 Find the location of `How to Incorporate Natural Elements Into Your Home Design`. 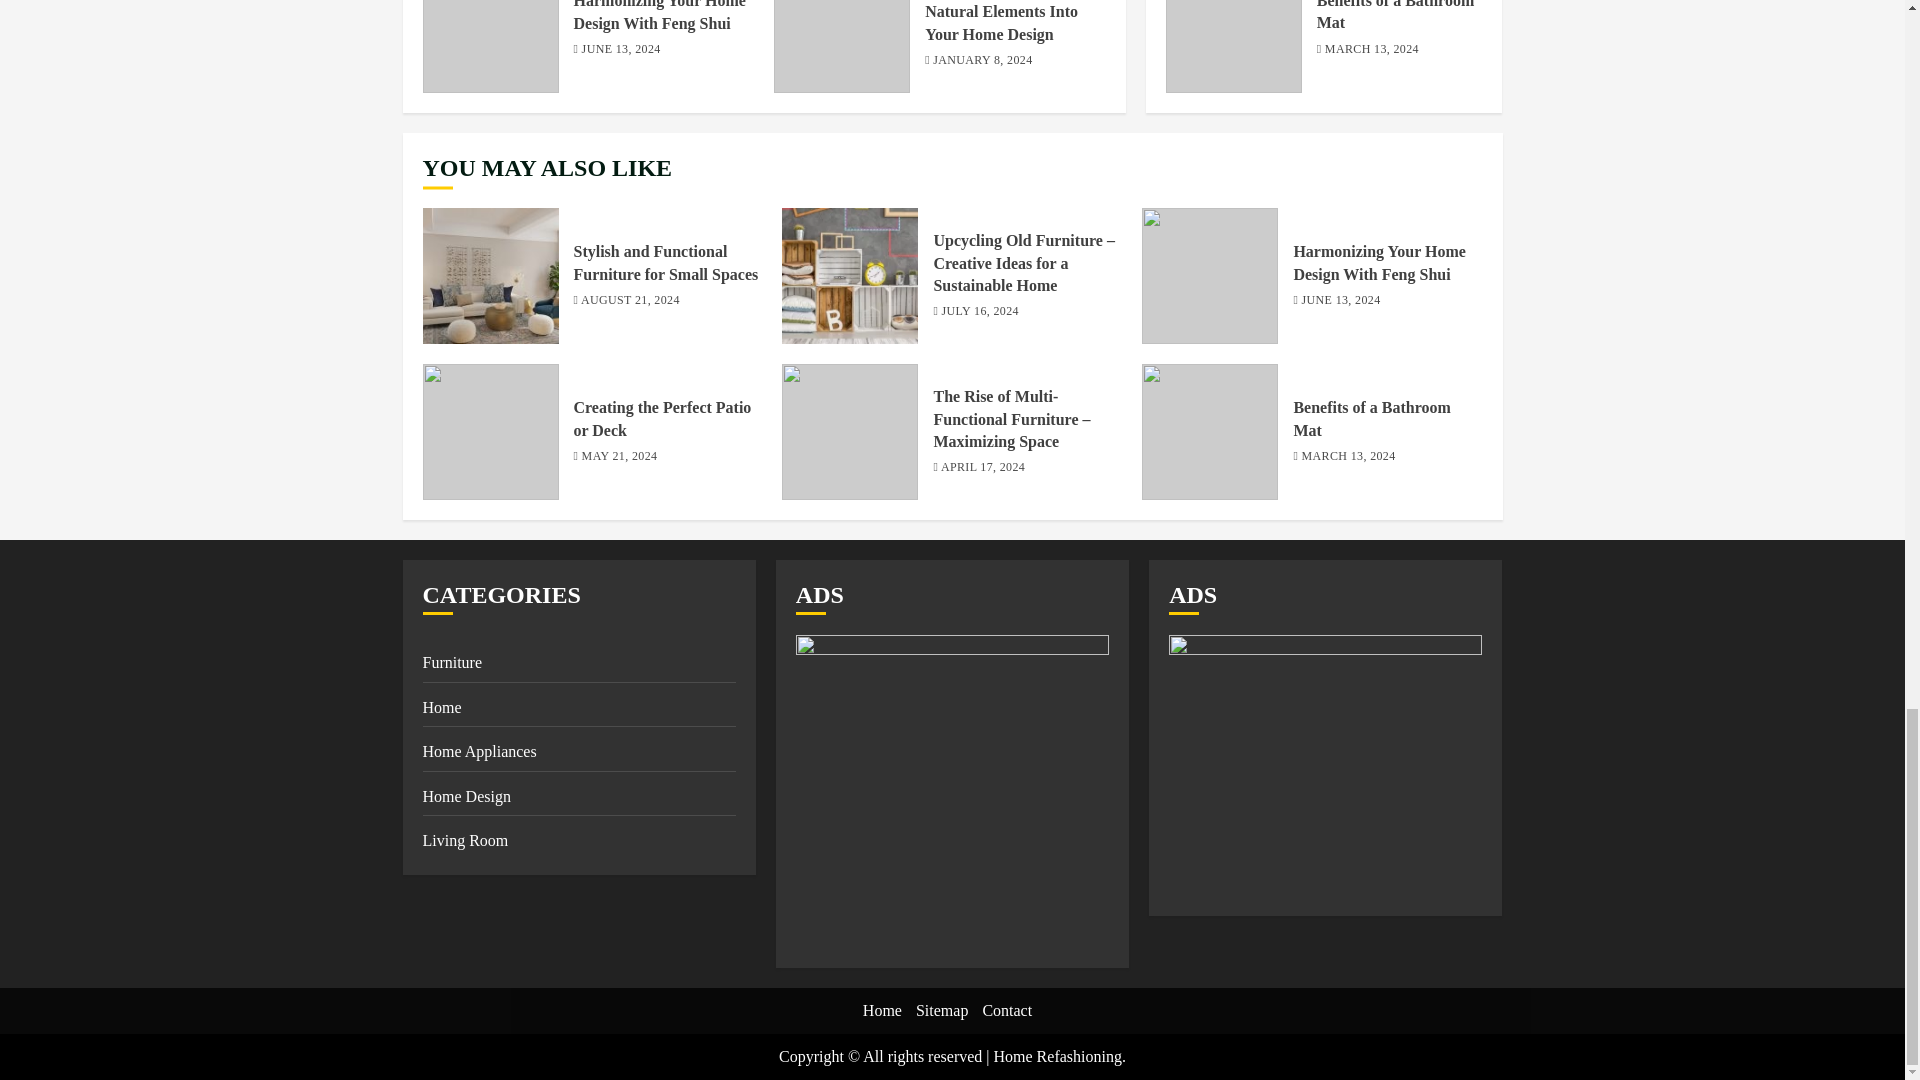

How to Incorporate Natural Elements Into Your Home Design is located at coordinates (842, 46).